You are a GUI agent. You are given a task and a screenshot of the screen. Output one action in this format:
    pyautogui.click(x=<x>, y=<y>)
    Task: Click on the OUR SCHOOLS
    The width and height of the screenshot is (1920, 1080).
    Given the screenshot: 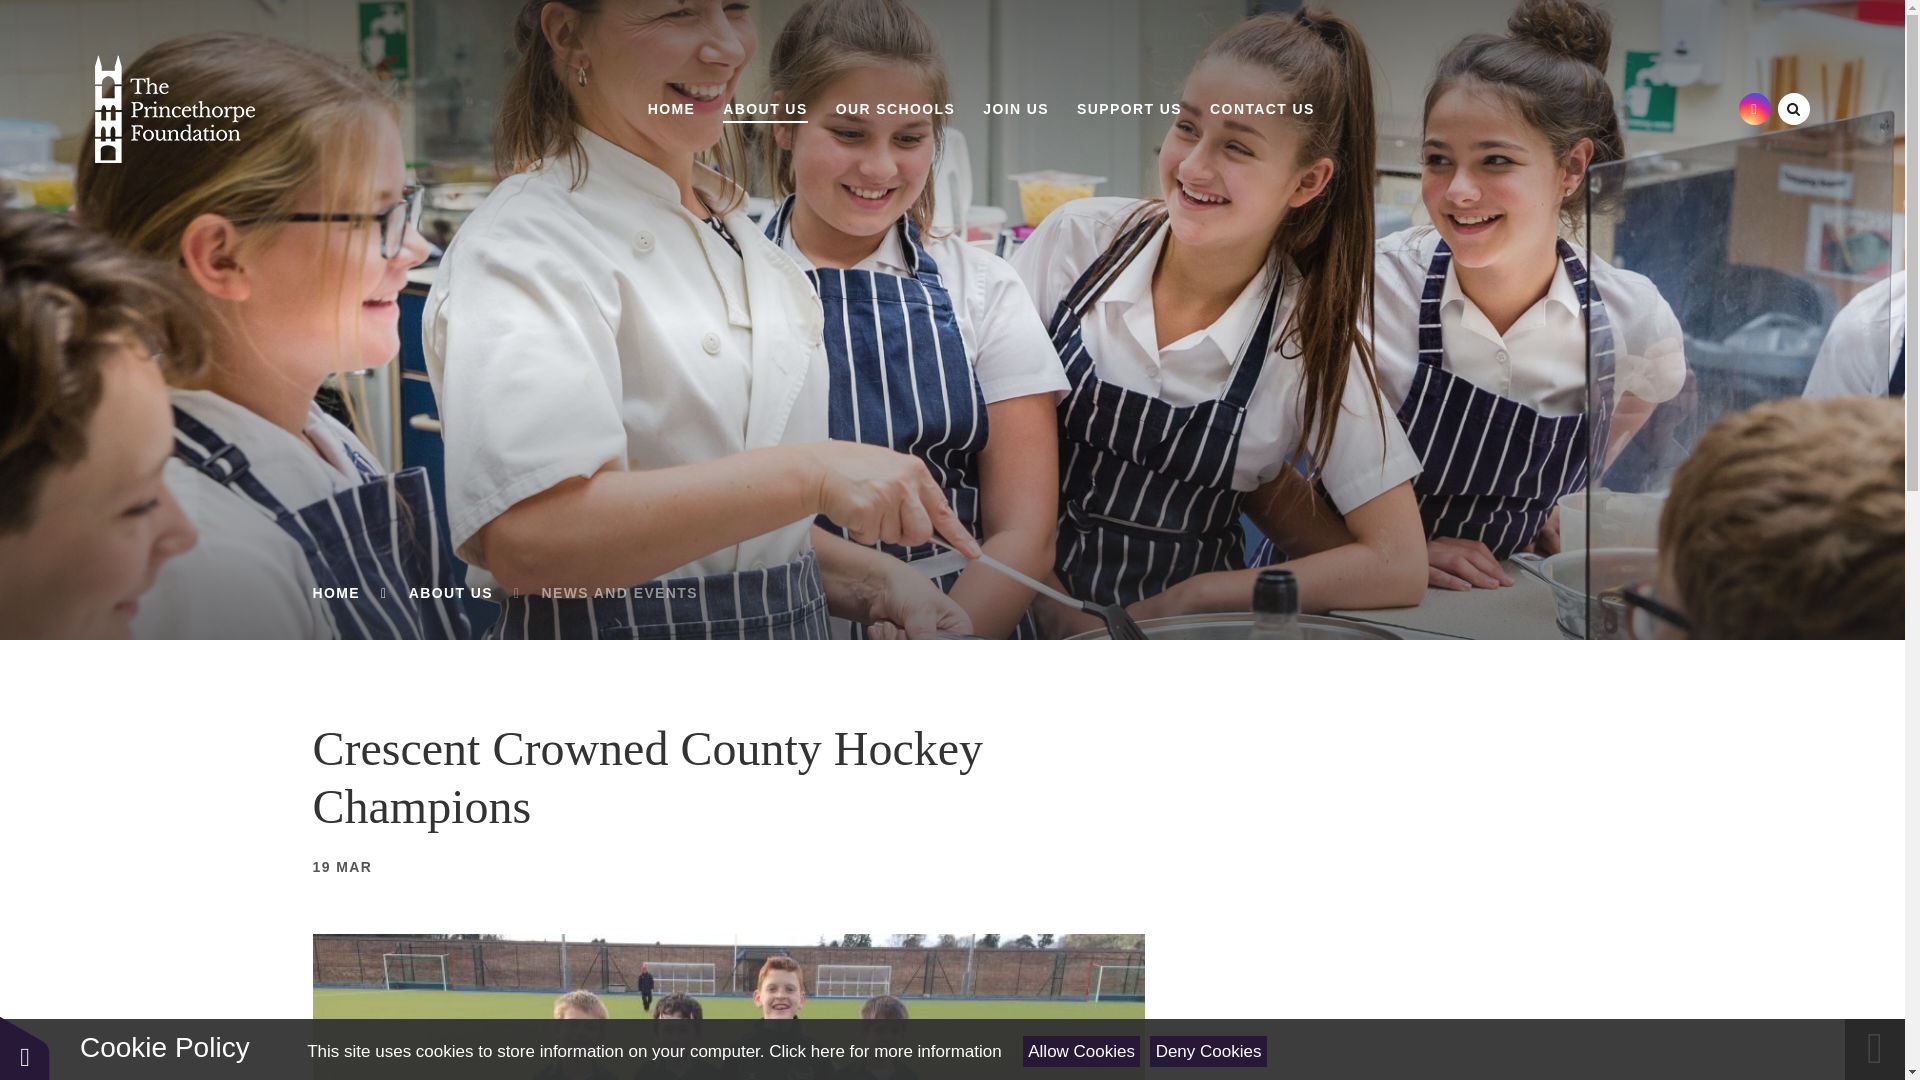 What is the action you would take?
    pyautogui.click(x=896, y=108)
    